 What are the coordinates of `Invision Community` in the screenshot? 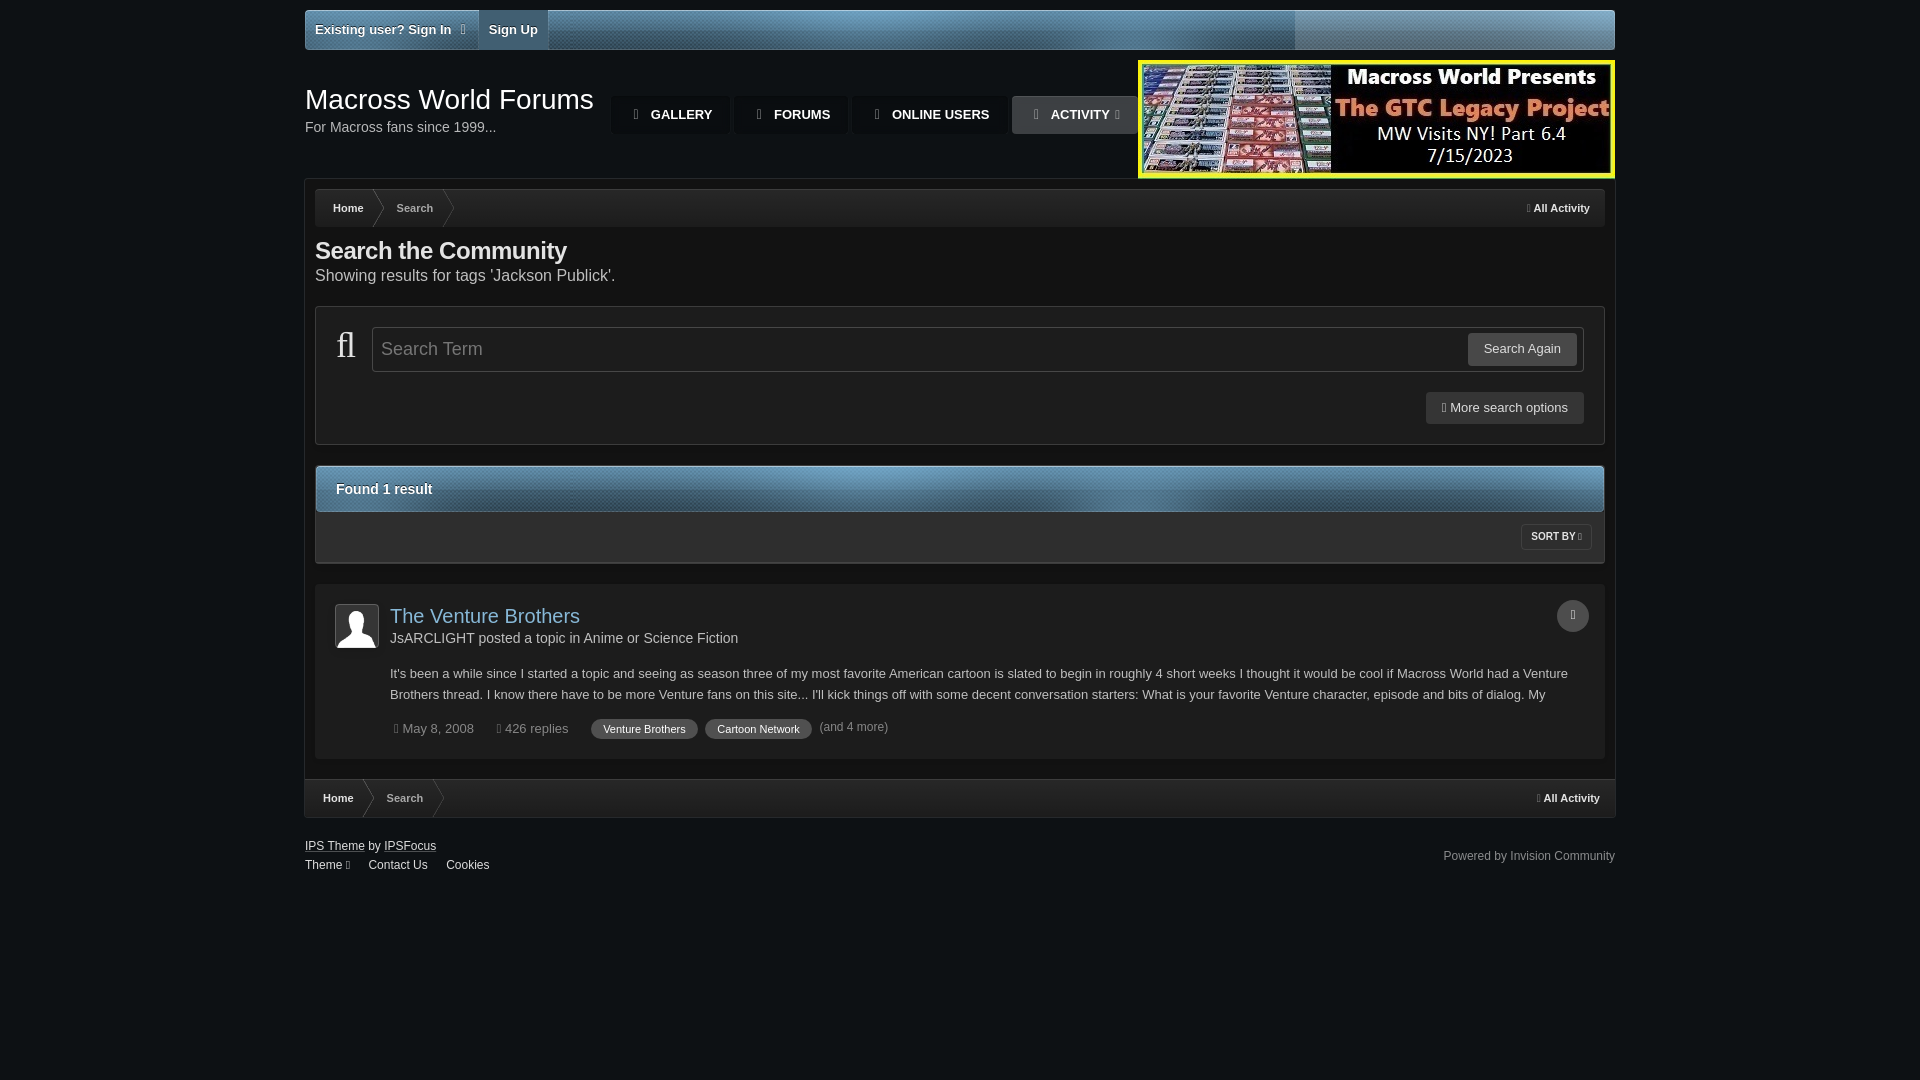 It's located at (1528, 855).